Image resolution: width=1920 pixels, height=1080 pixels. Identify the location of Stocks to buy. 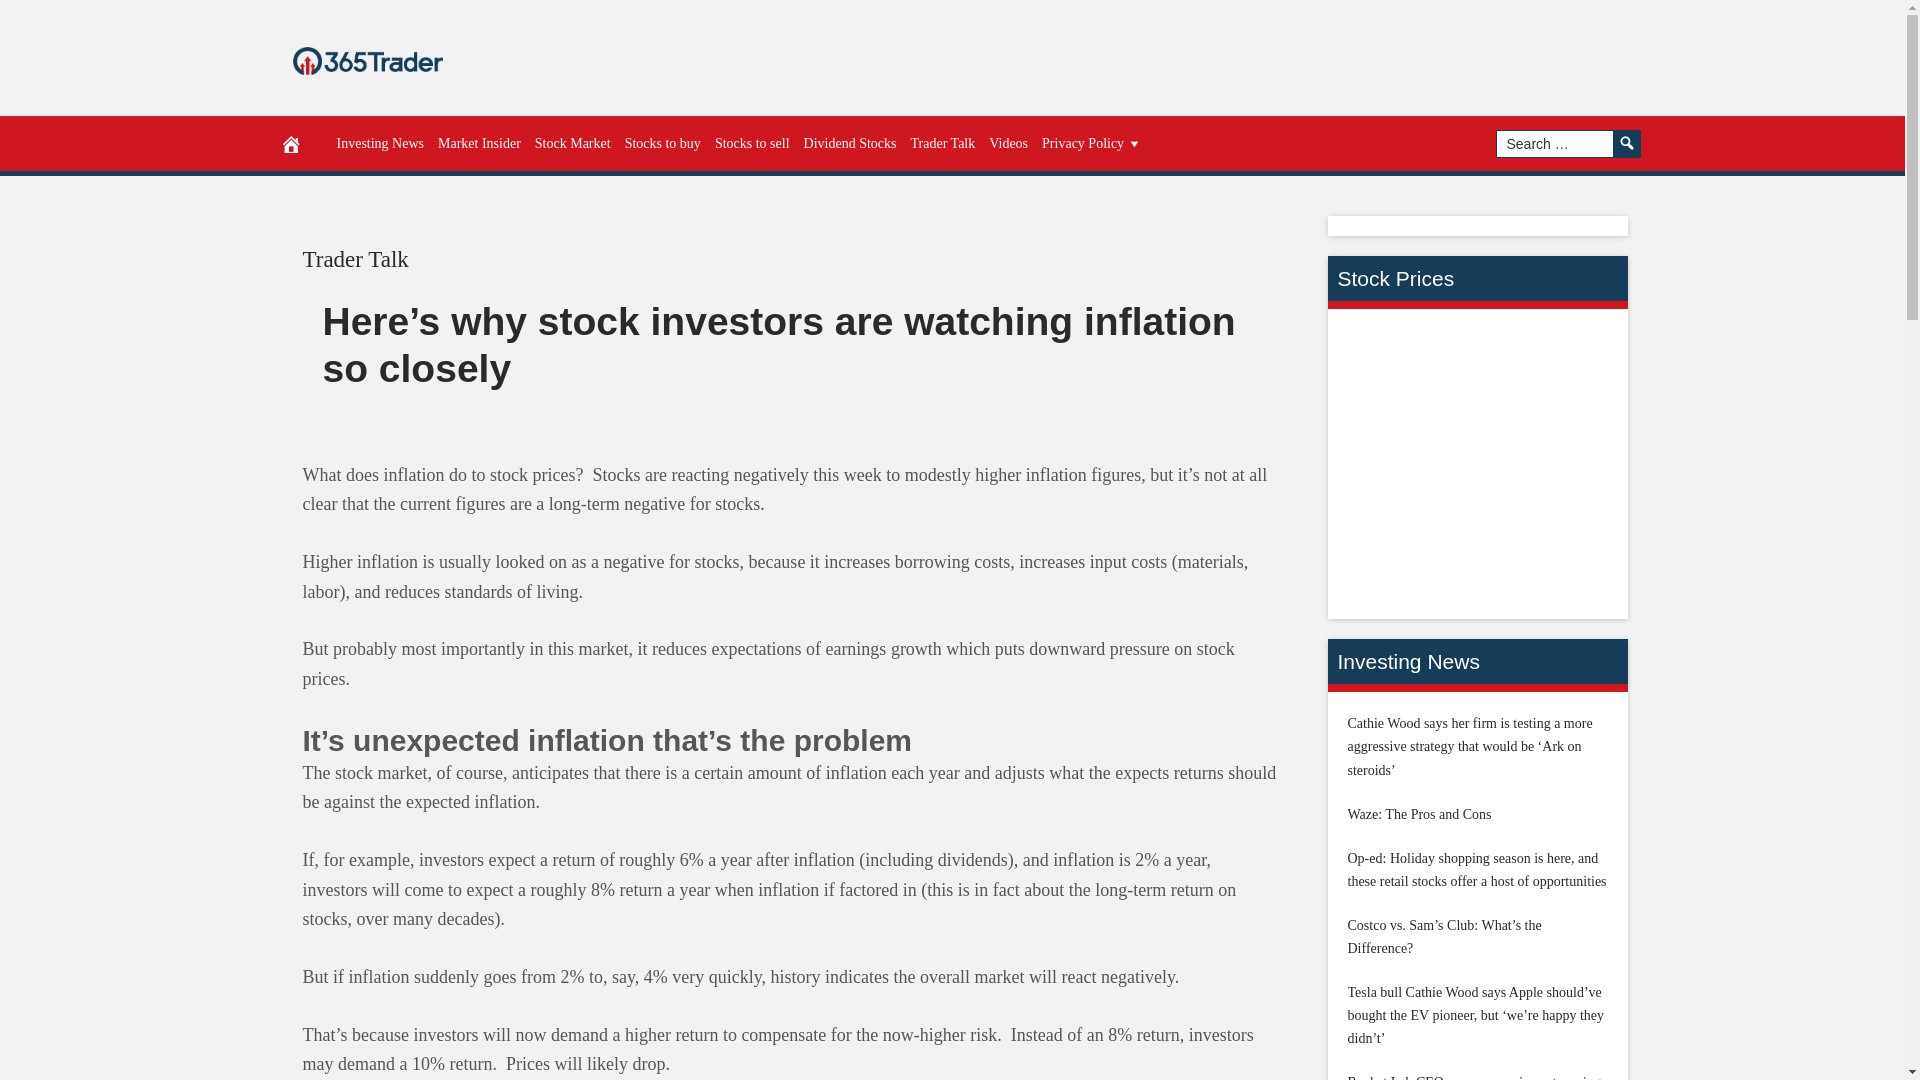
(663, 142).